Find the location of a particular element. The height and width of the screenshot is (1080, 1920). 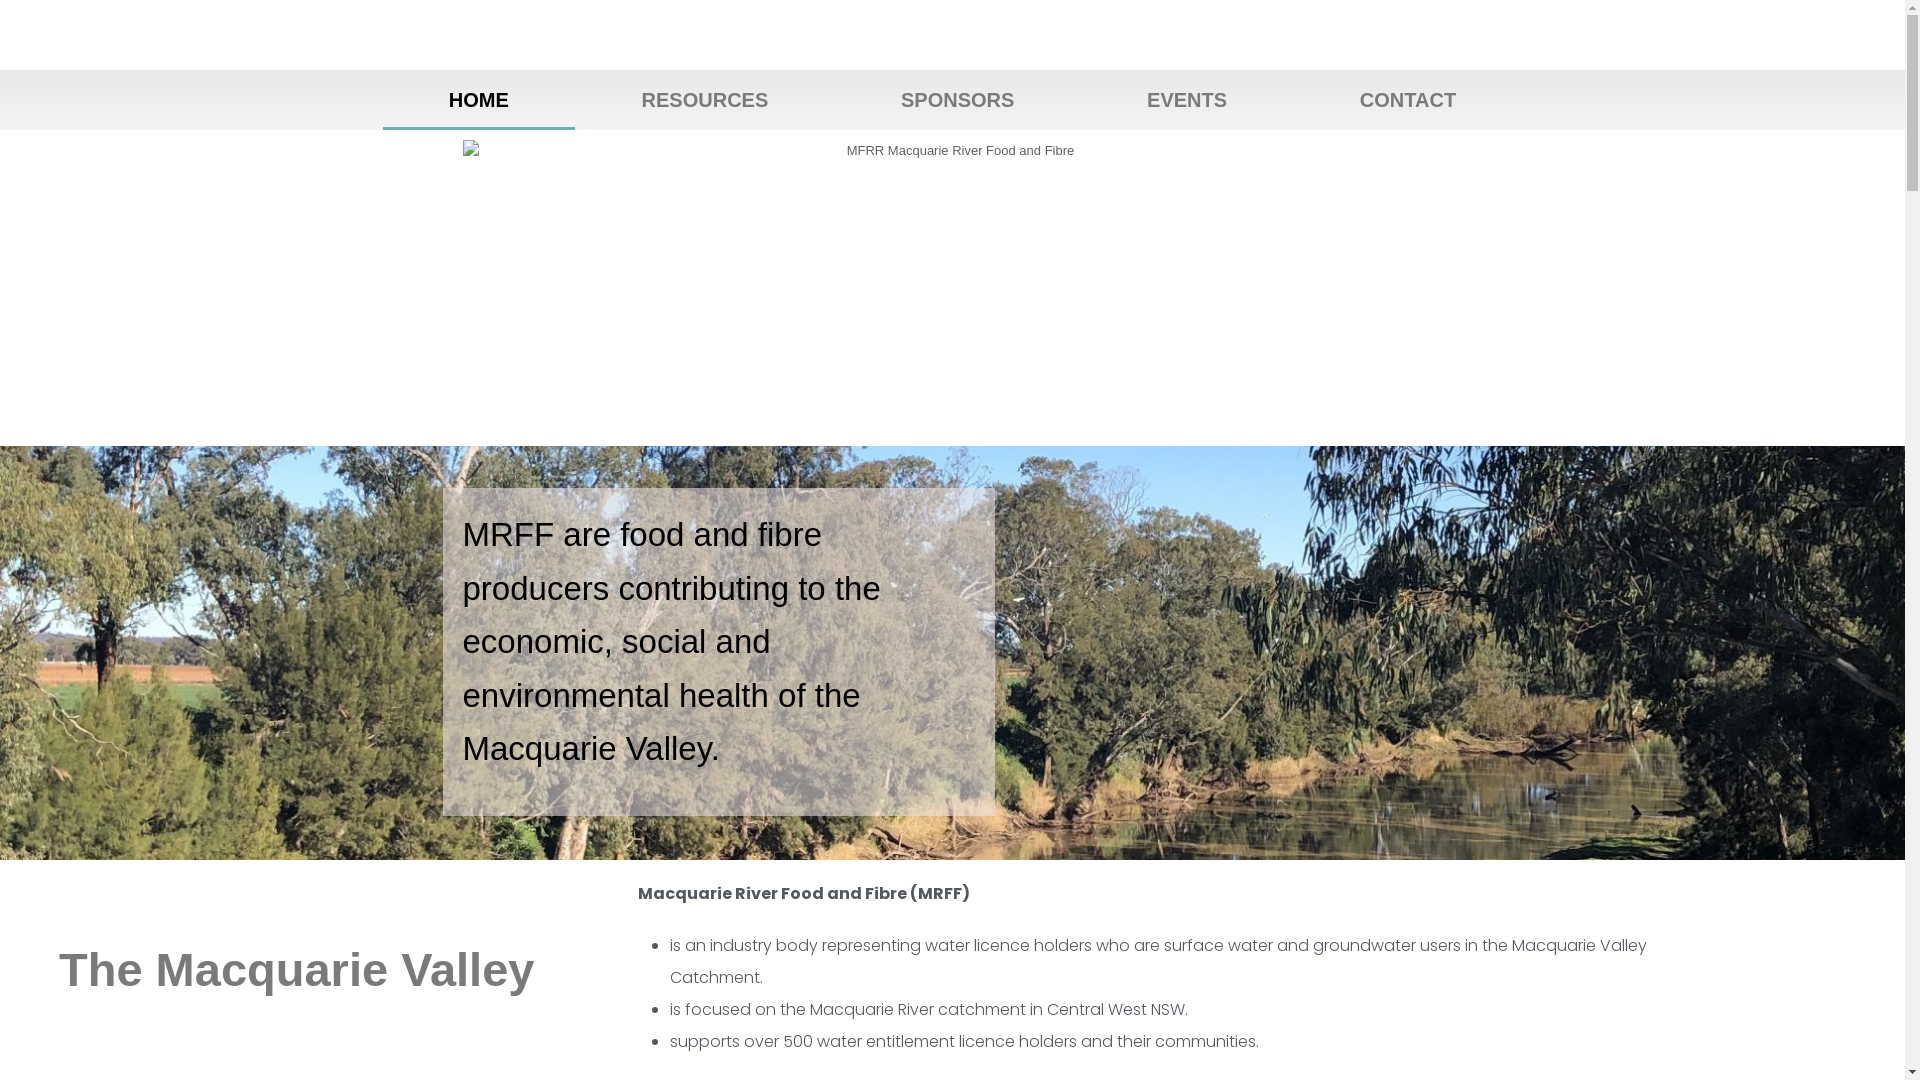

SPONSORS is located at coordinates (958, 100).